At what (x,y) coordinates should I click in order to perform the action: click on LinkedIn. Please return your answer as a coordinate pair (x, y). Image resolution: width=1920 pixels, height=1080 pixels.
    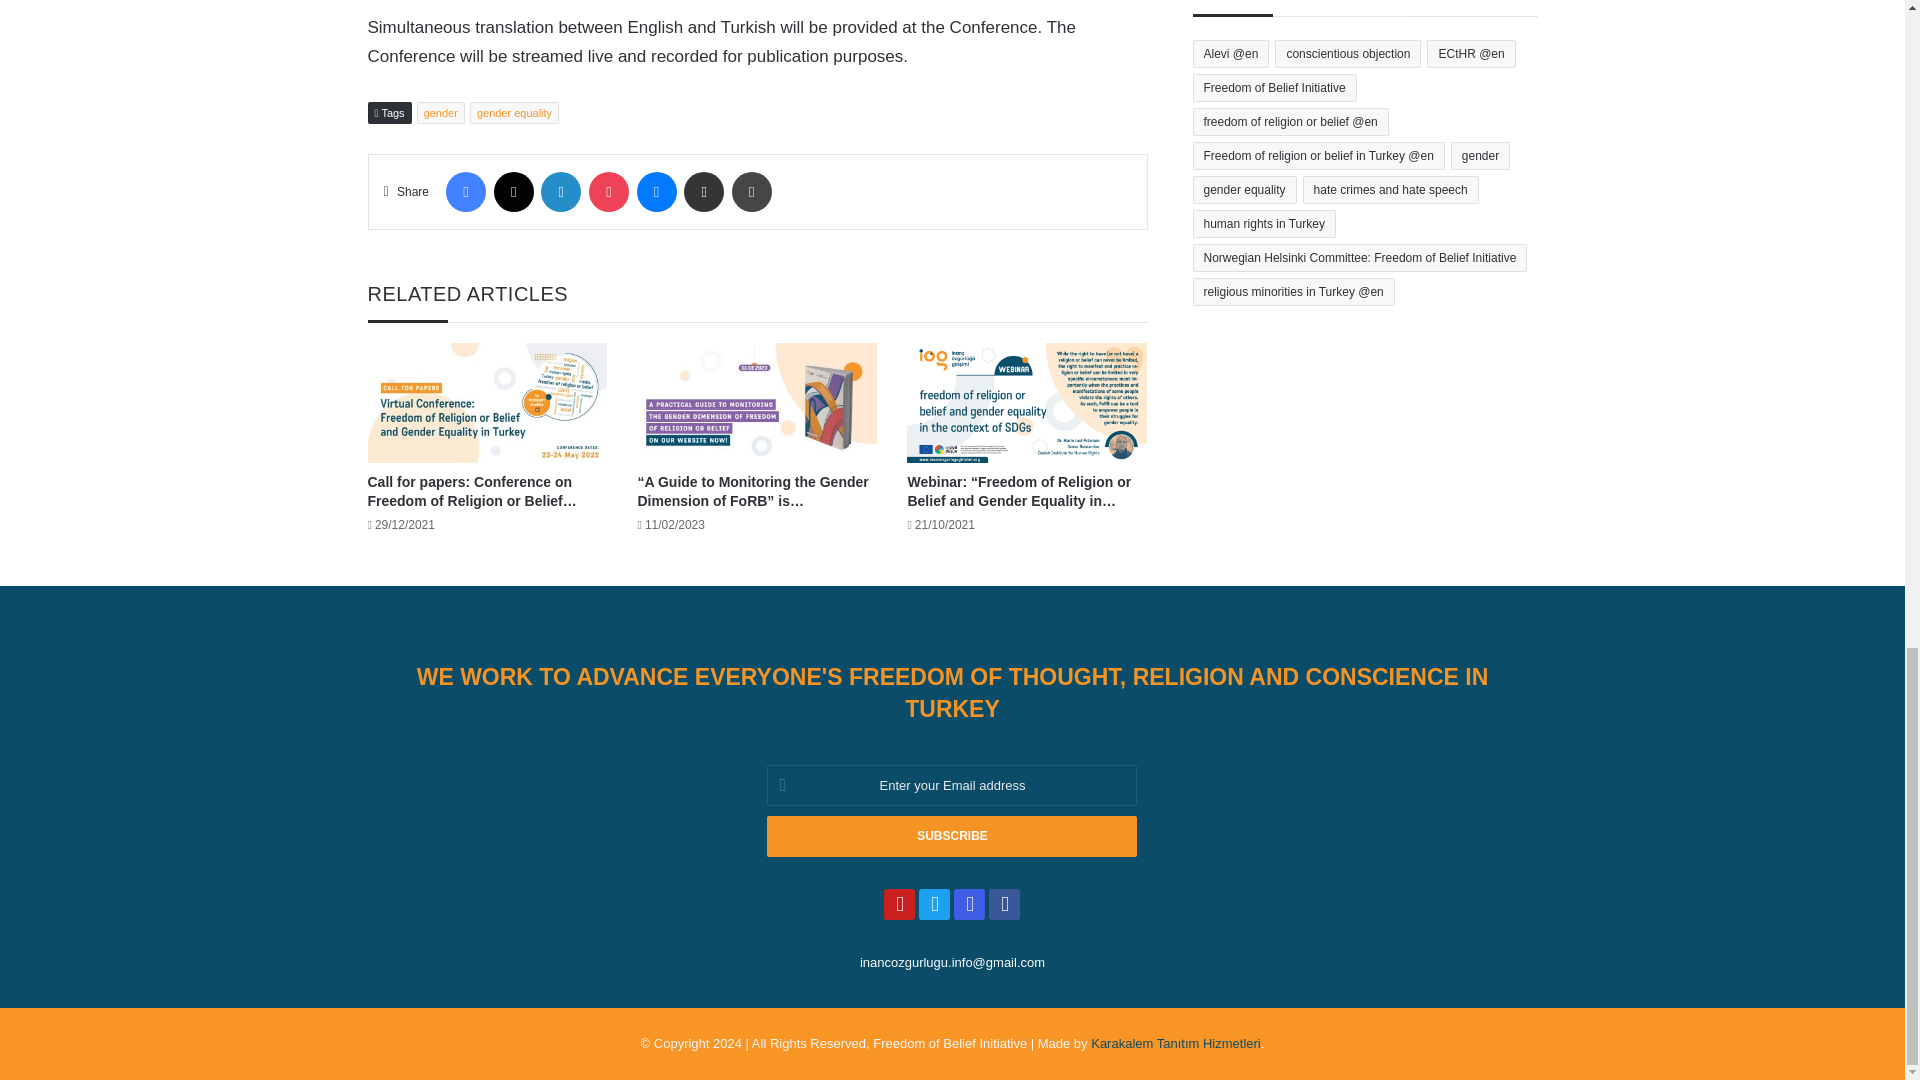
    Looking at the image, I should click on (561, 191).